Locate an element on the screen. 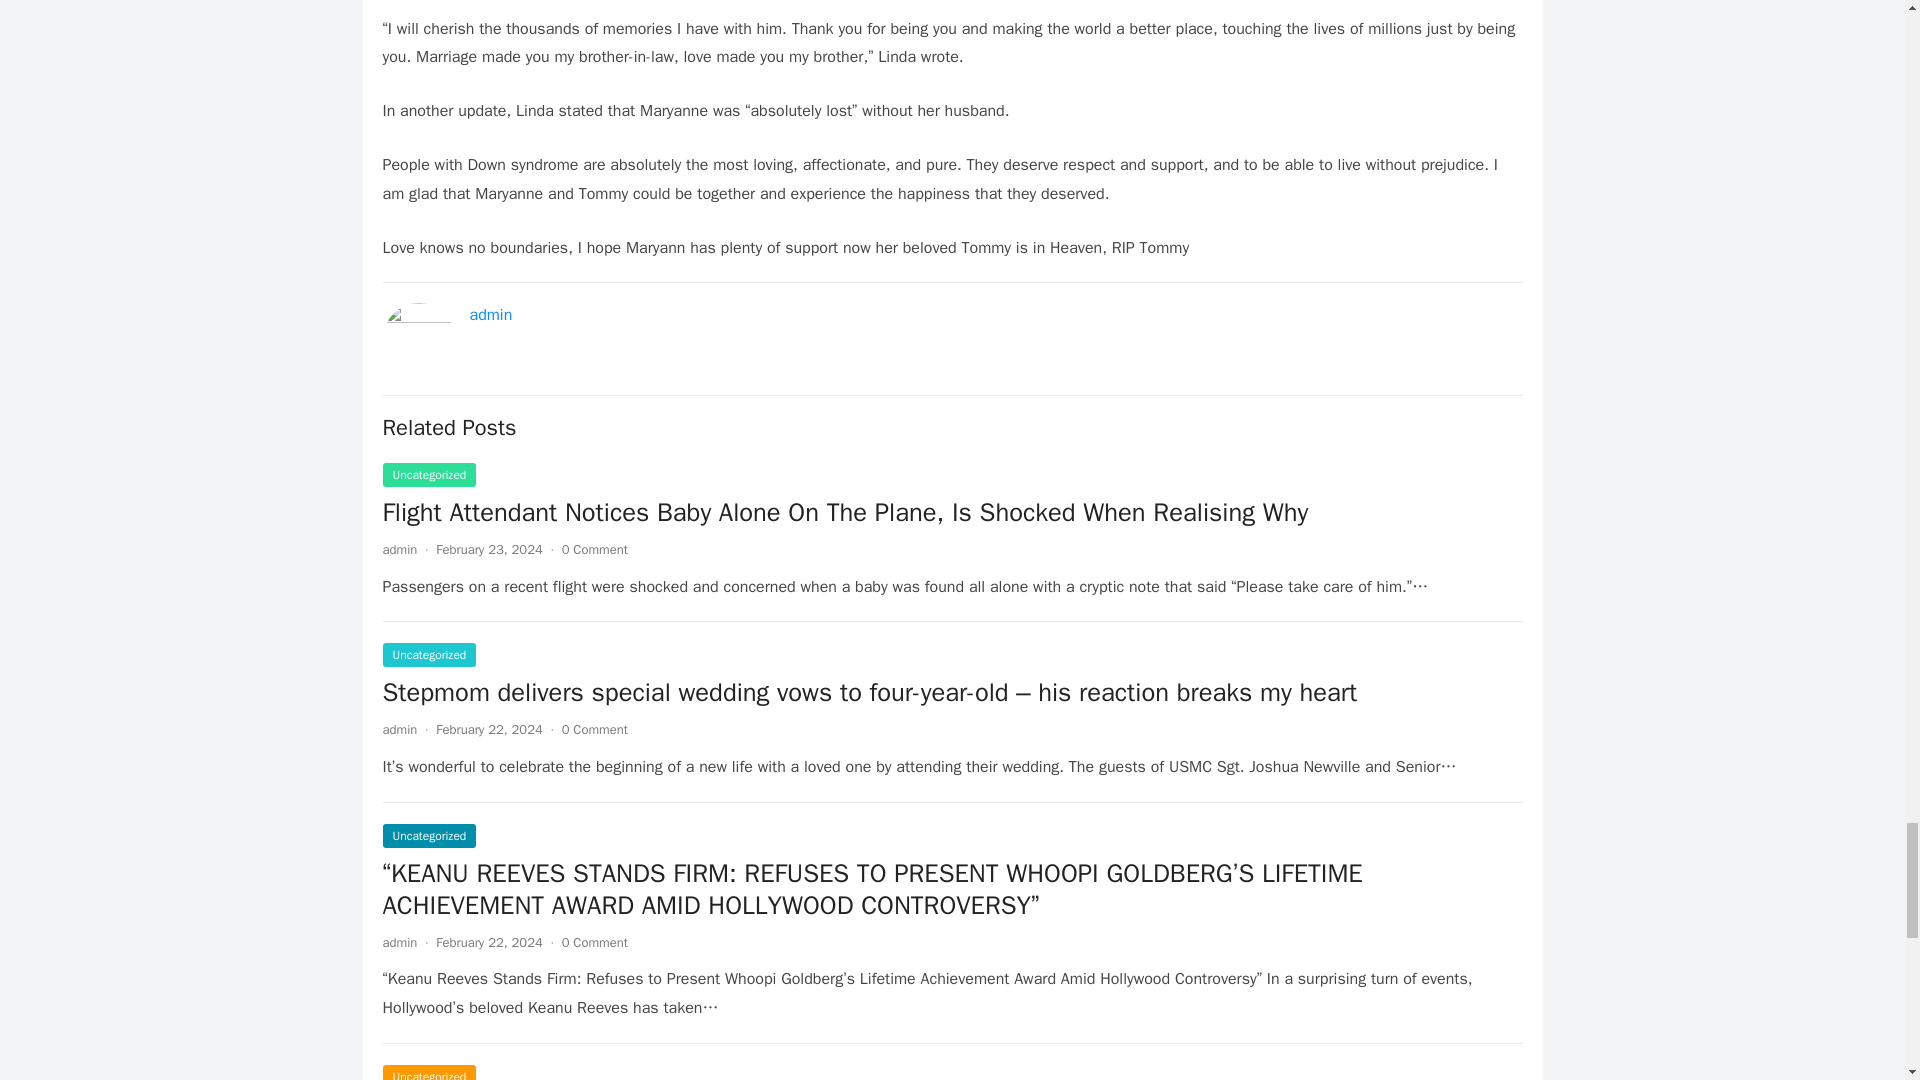 This screenshot has height=1080, width=1920. Uncategorized is located at coordinates (429, 836).